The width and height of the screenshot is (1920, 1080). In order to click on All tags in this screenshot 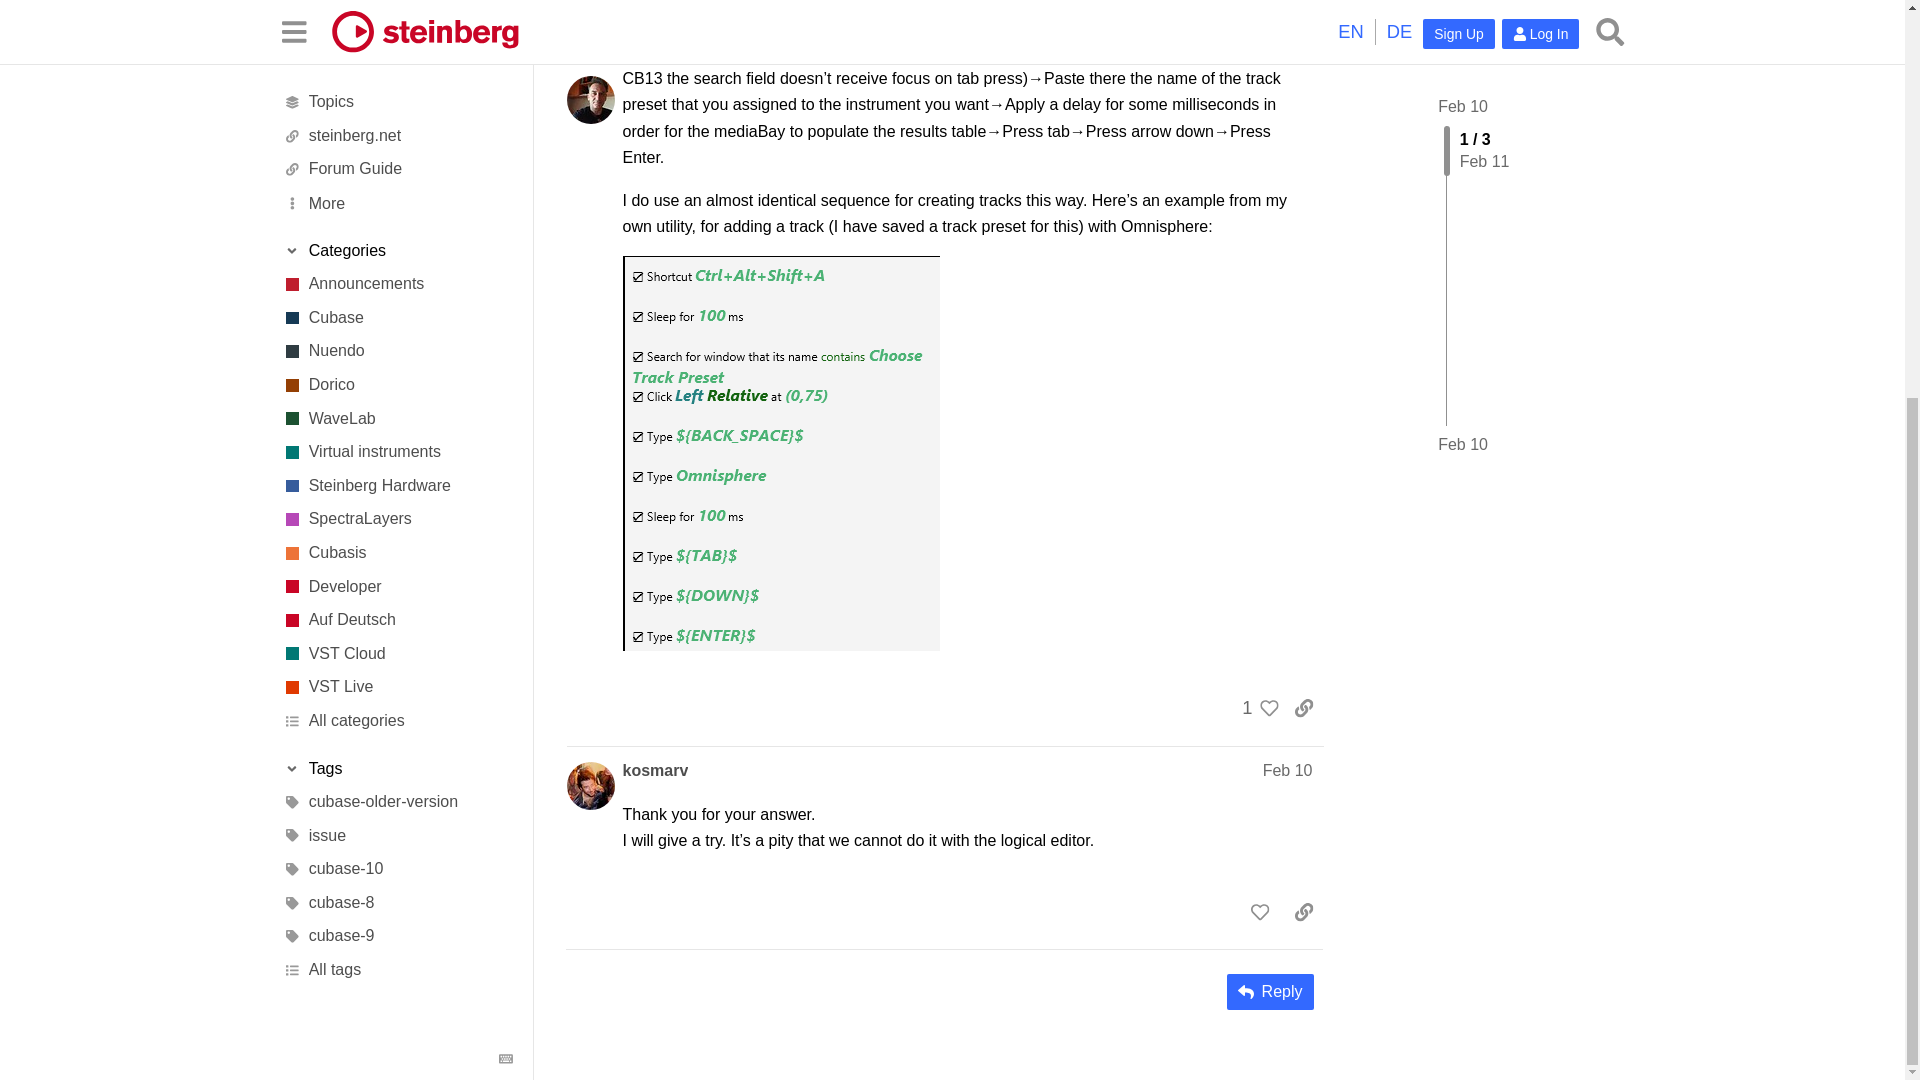, I will do `click(397, 350)`.